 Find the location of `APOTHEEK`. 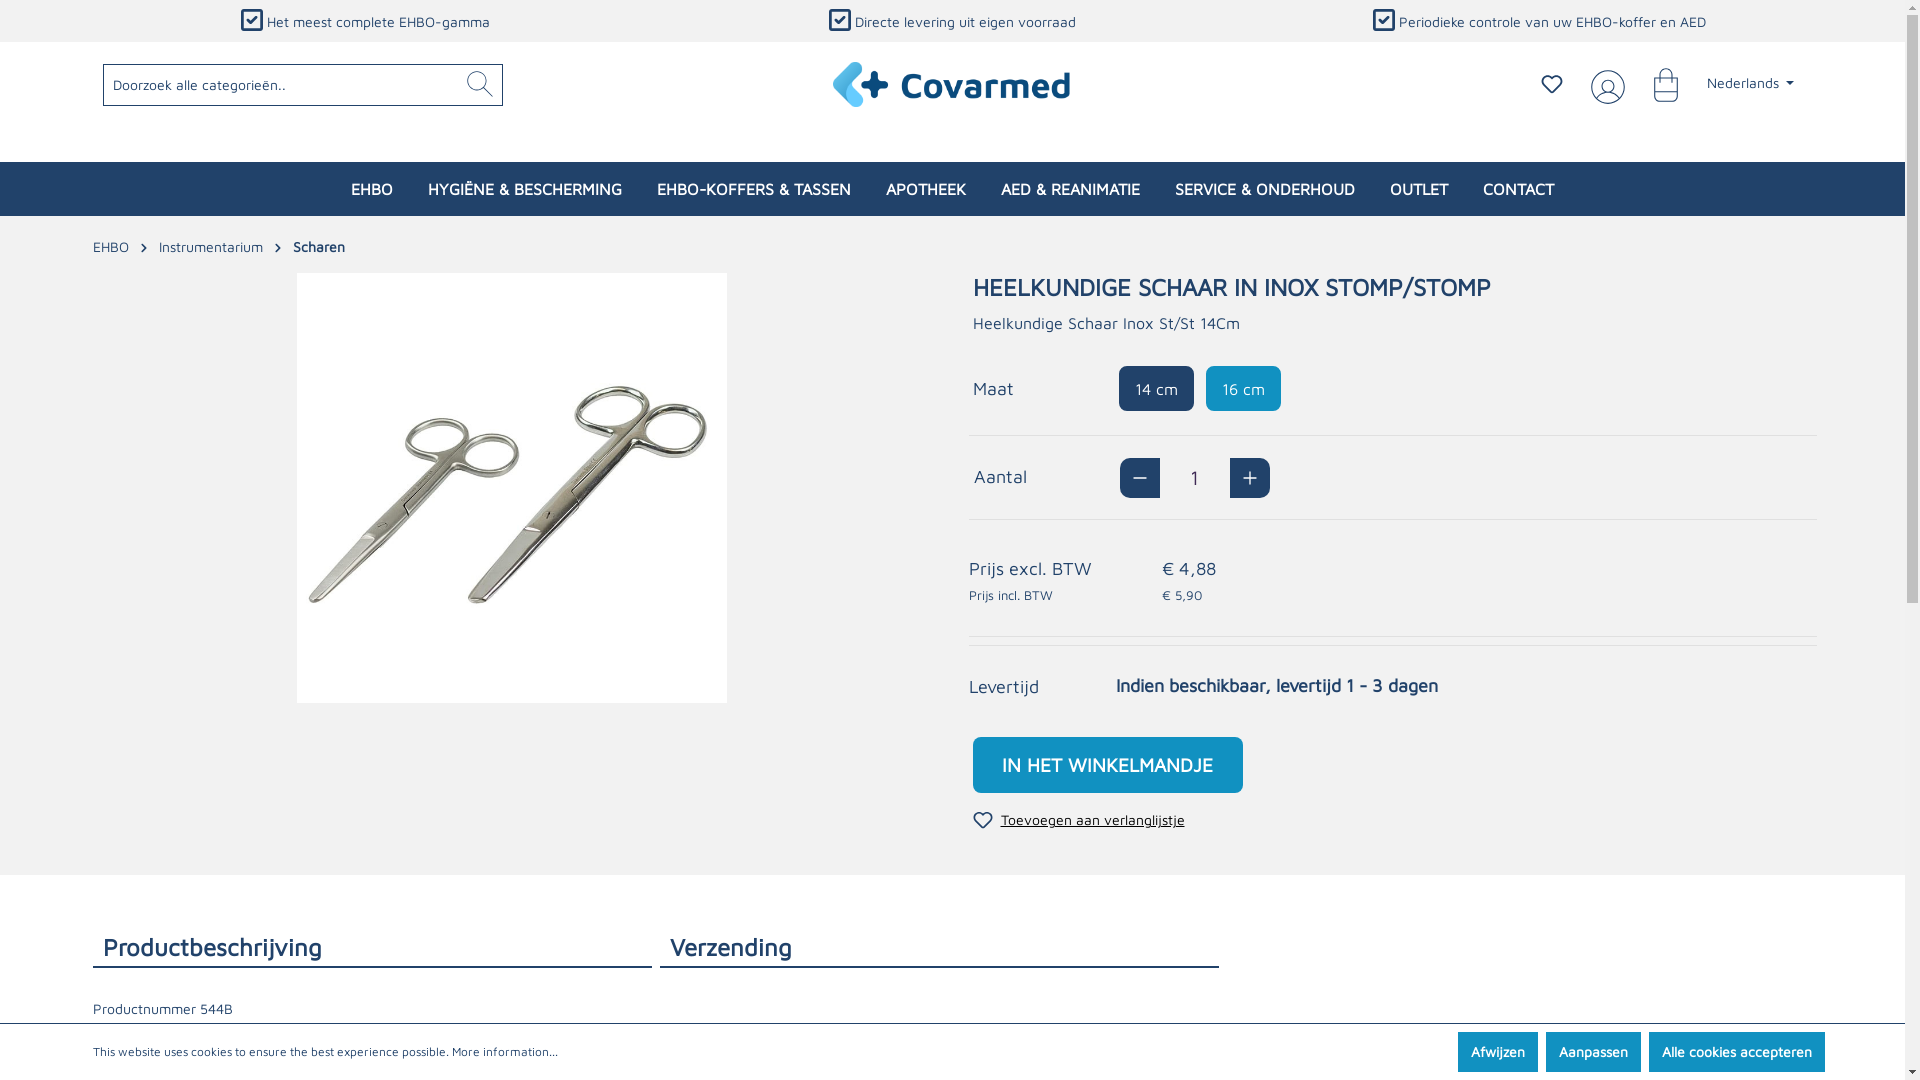

APOTHEEK is located at coordinates (926, 189).